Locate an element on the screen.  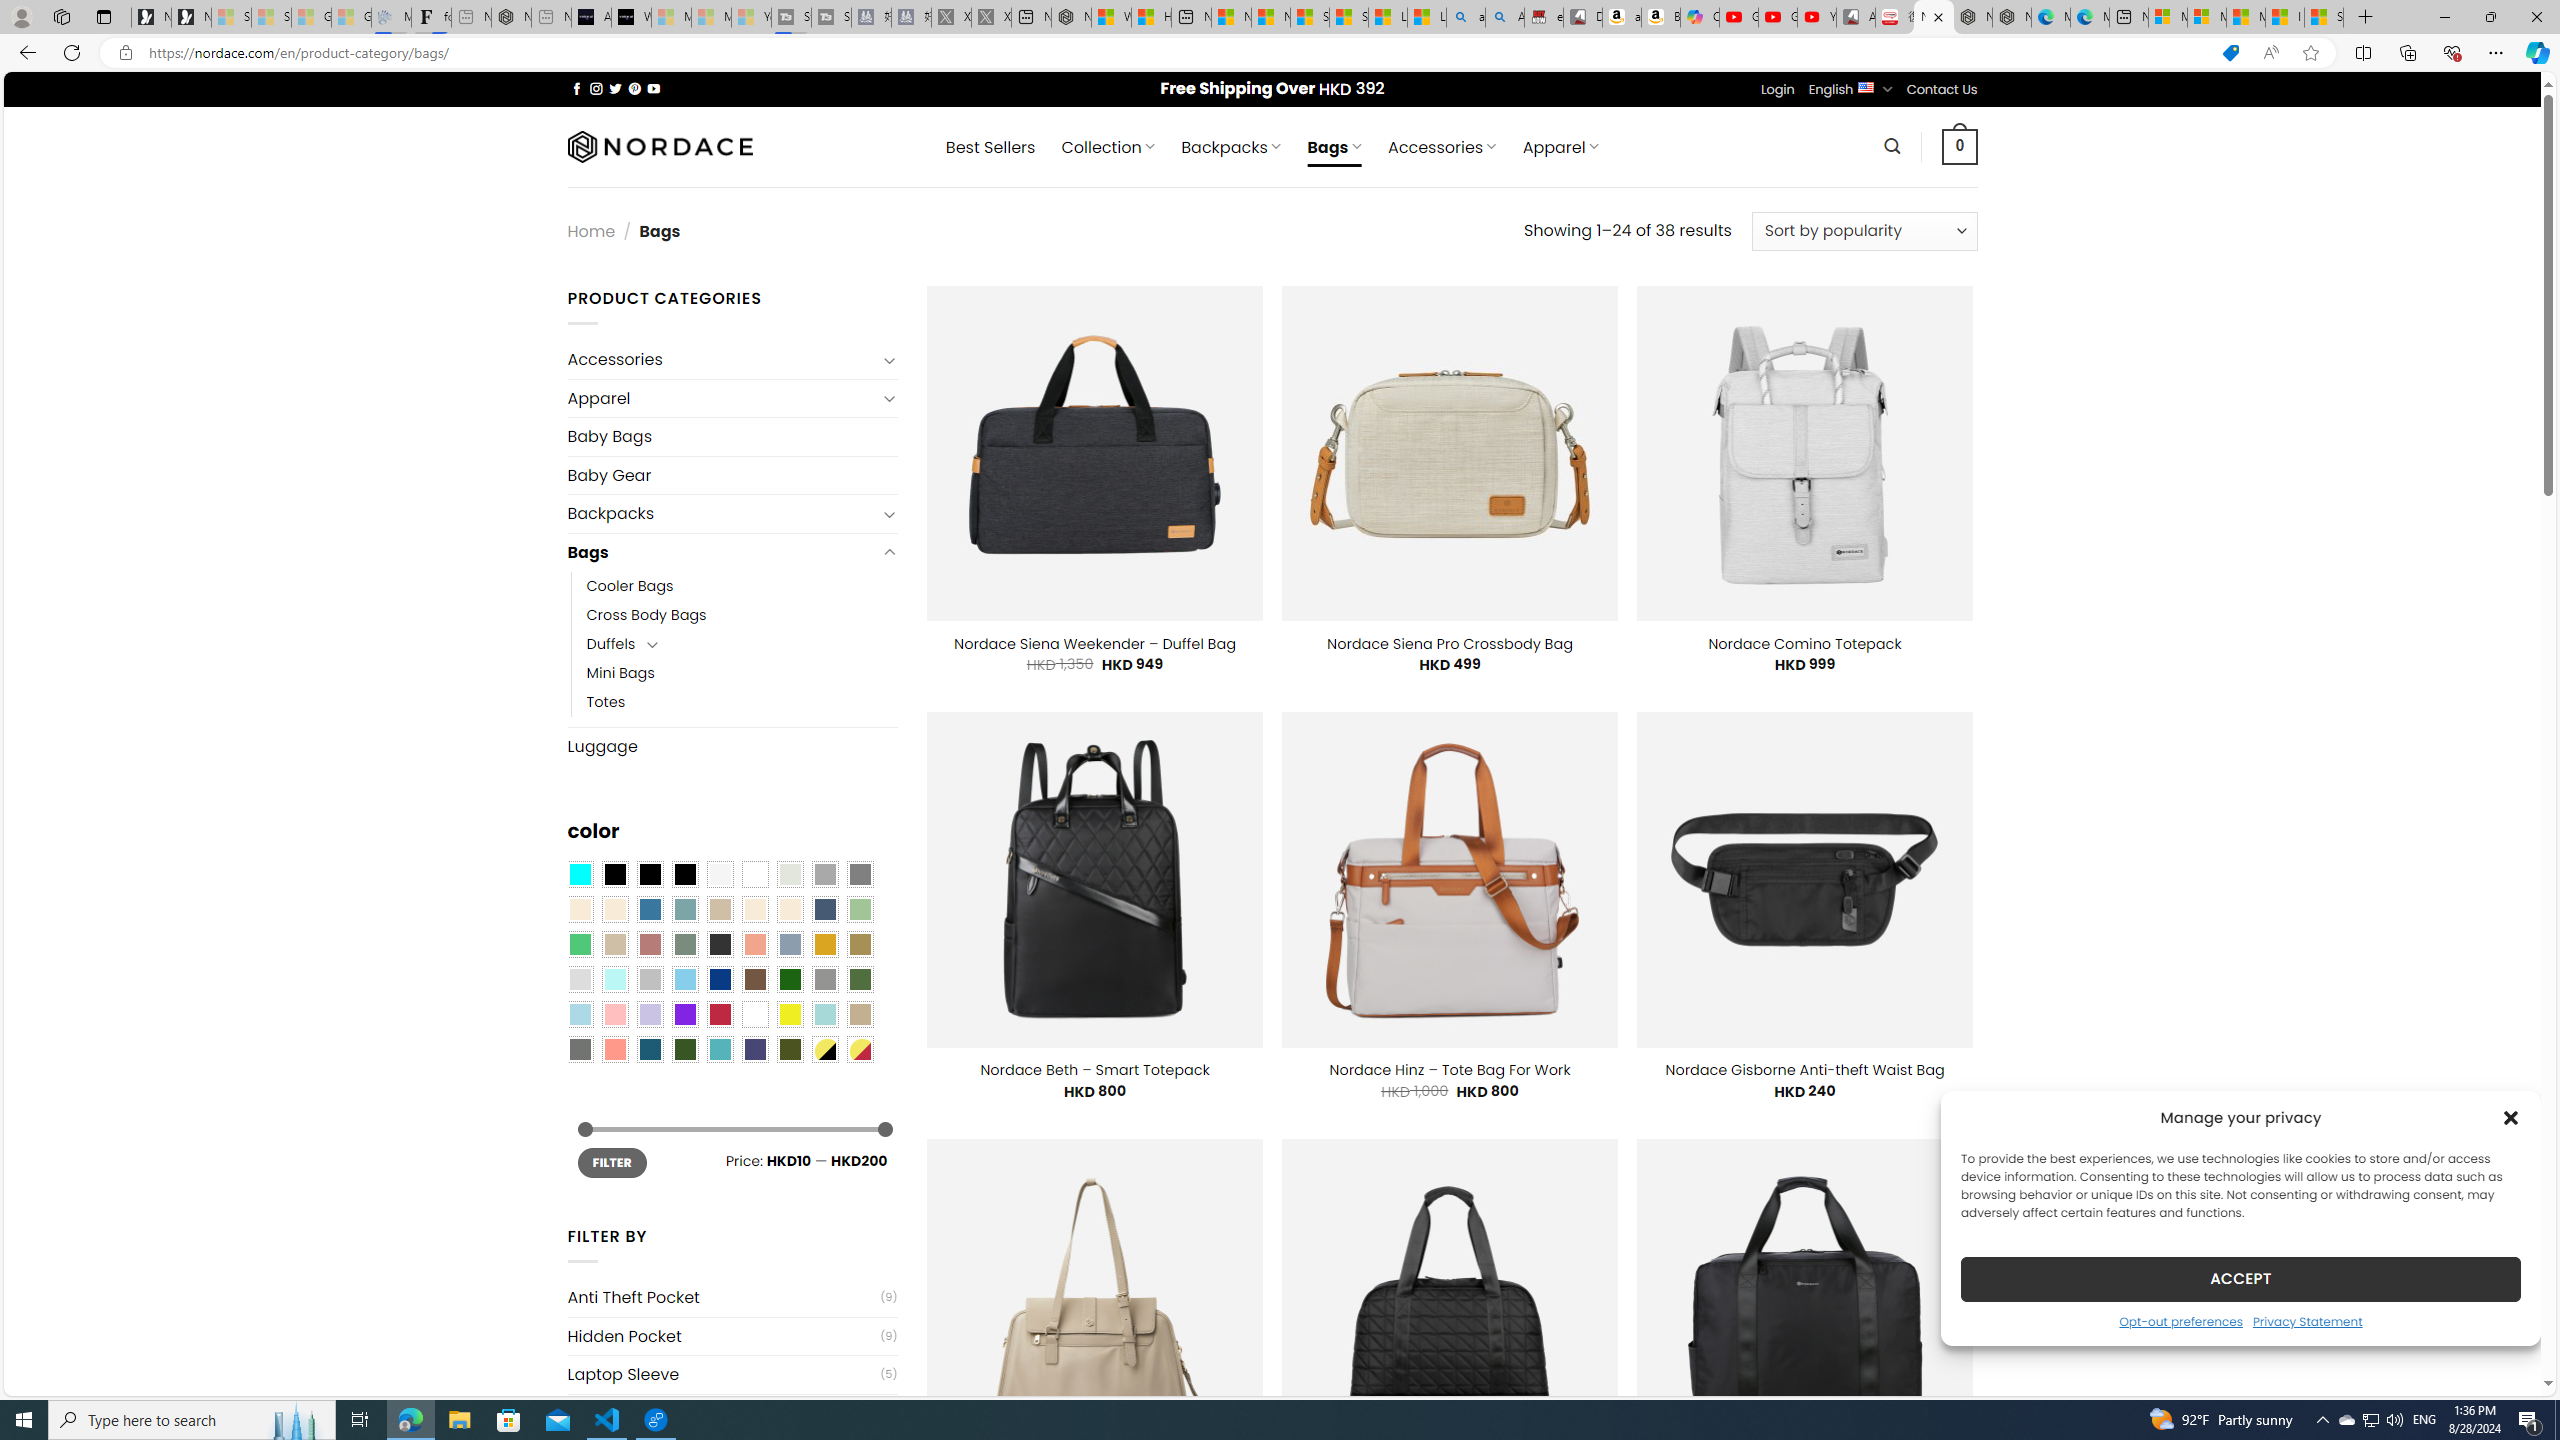
Anti Theft Pocket(9) is located at coordinates (732, 1298).